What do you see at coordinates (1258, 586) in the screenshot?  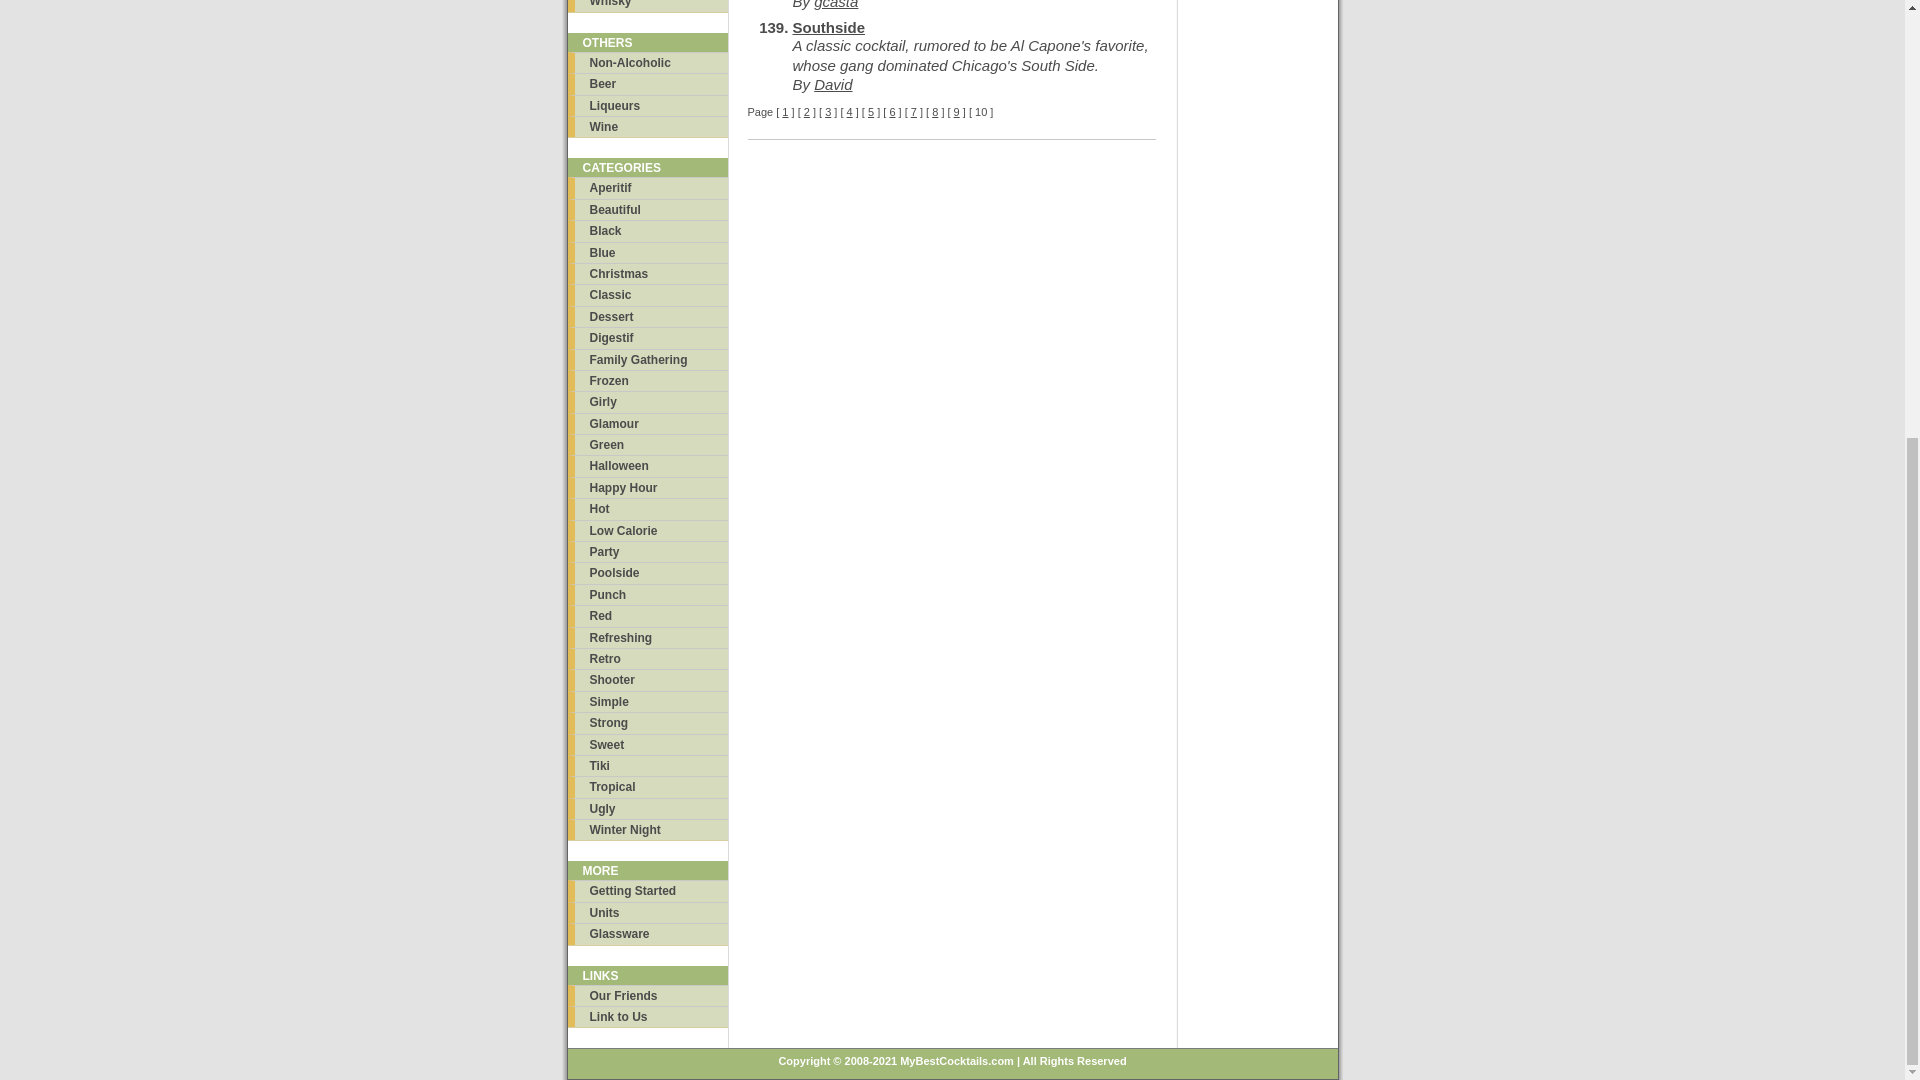 I see `Advertisement` at bounding box center [1258, 586].